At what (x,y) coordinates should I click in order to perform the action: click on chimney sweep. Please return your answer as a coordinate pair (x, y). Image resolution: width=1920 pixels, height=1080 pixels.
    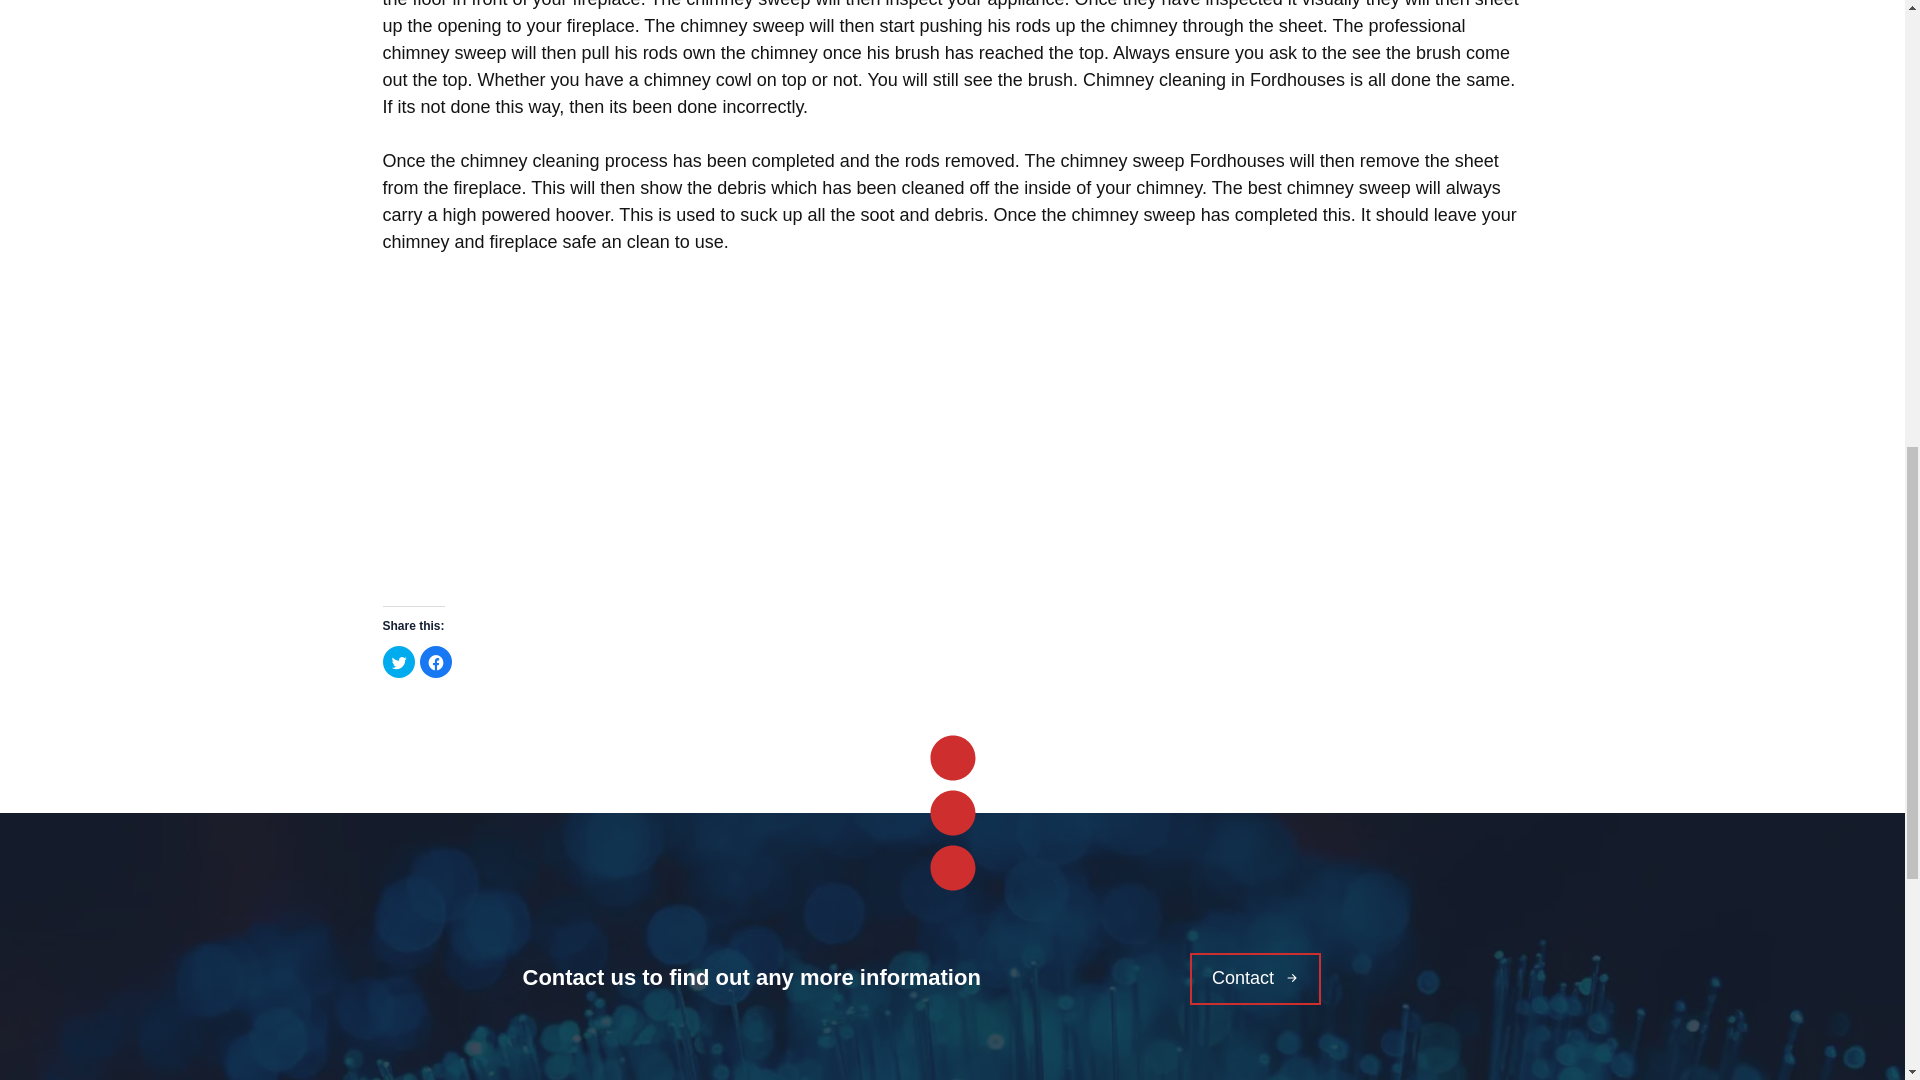
    Looking at the image, I should click on (1136, 214).